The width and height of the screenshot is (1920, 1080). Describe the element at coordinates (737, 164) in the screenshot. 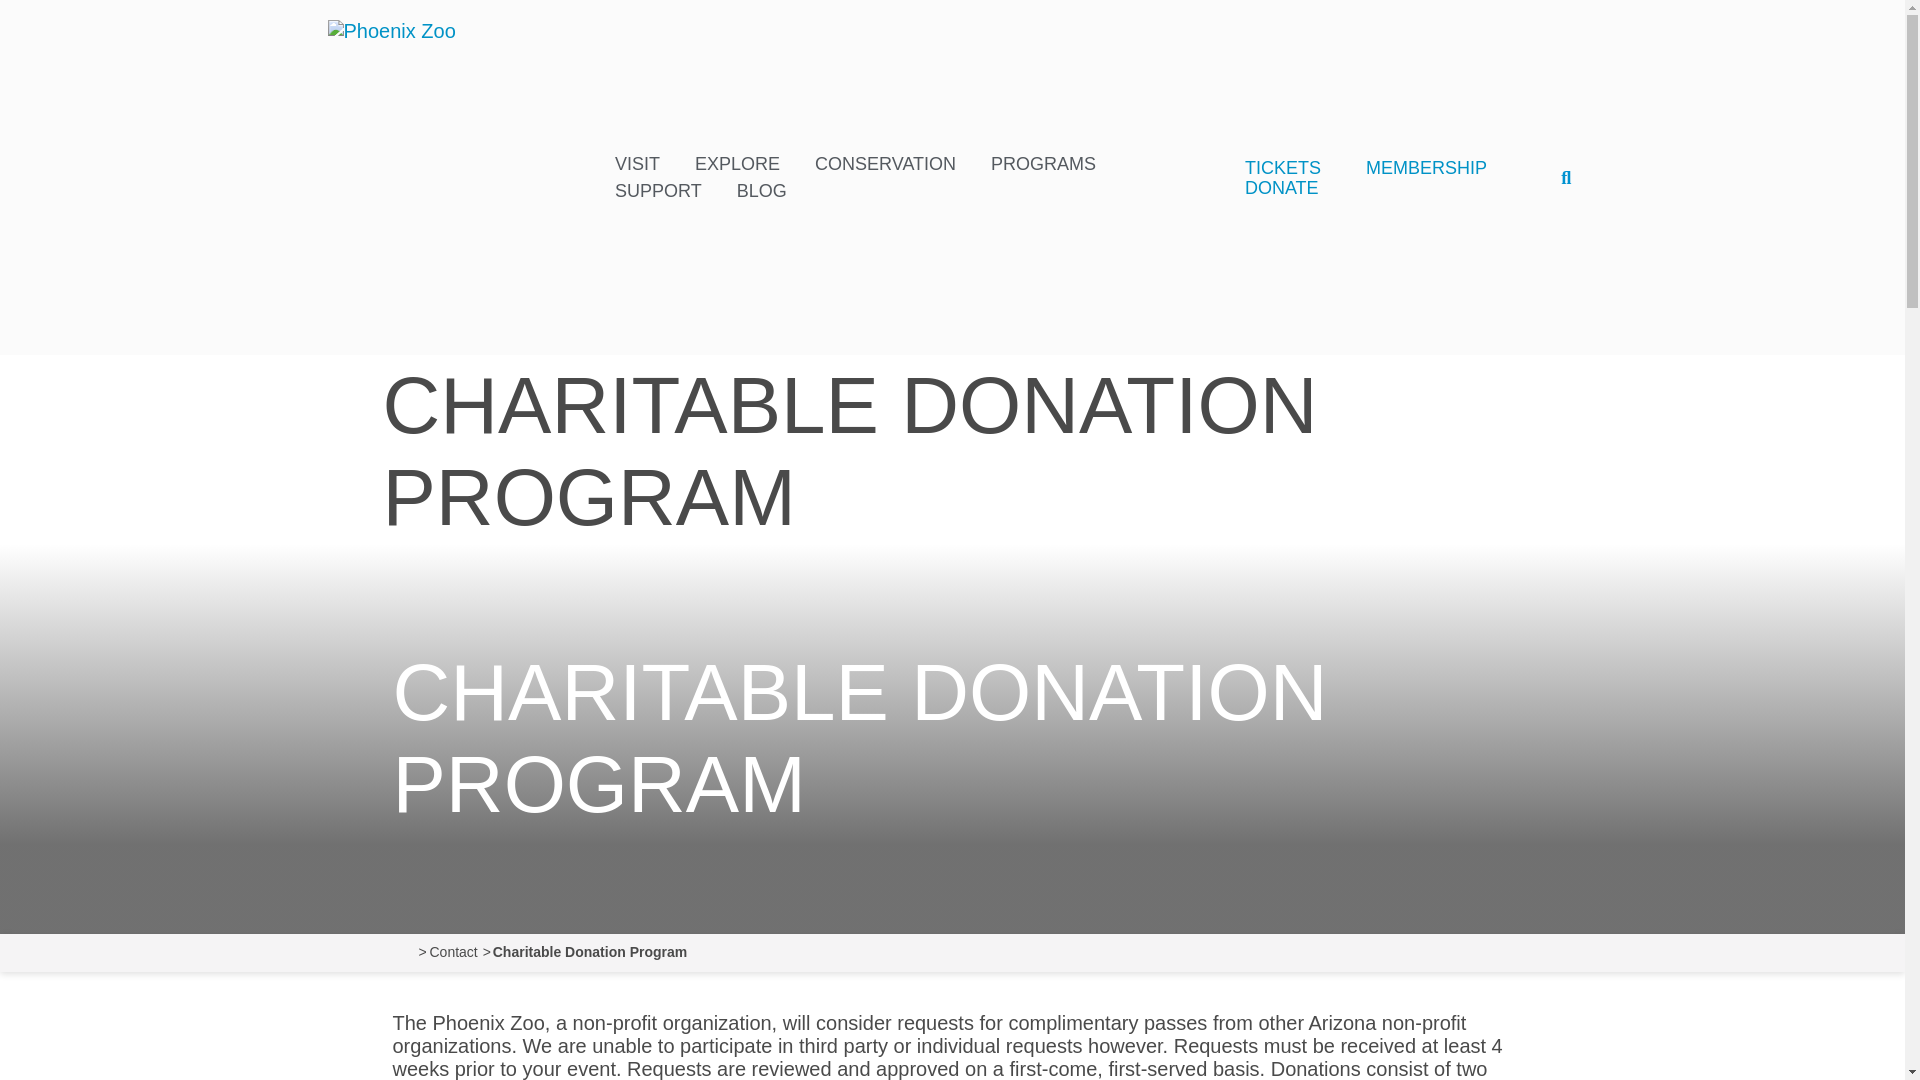

I see `EXPLORE` at that location.